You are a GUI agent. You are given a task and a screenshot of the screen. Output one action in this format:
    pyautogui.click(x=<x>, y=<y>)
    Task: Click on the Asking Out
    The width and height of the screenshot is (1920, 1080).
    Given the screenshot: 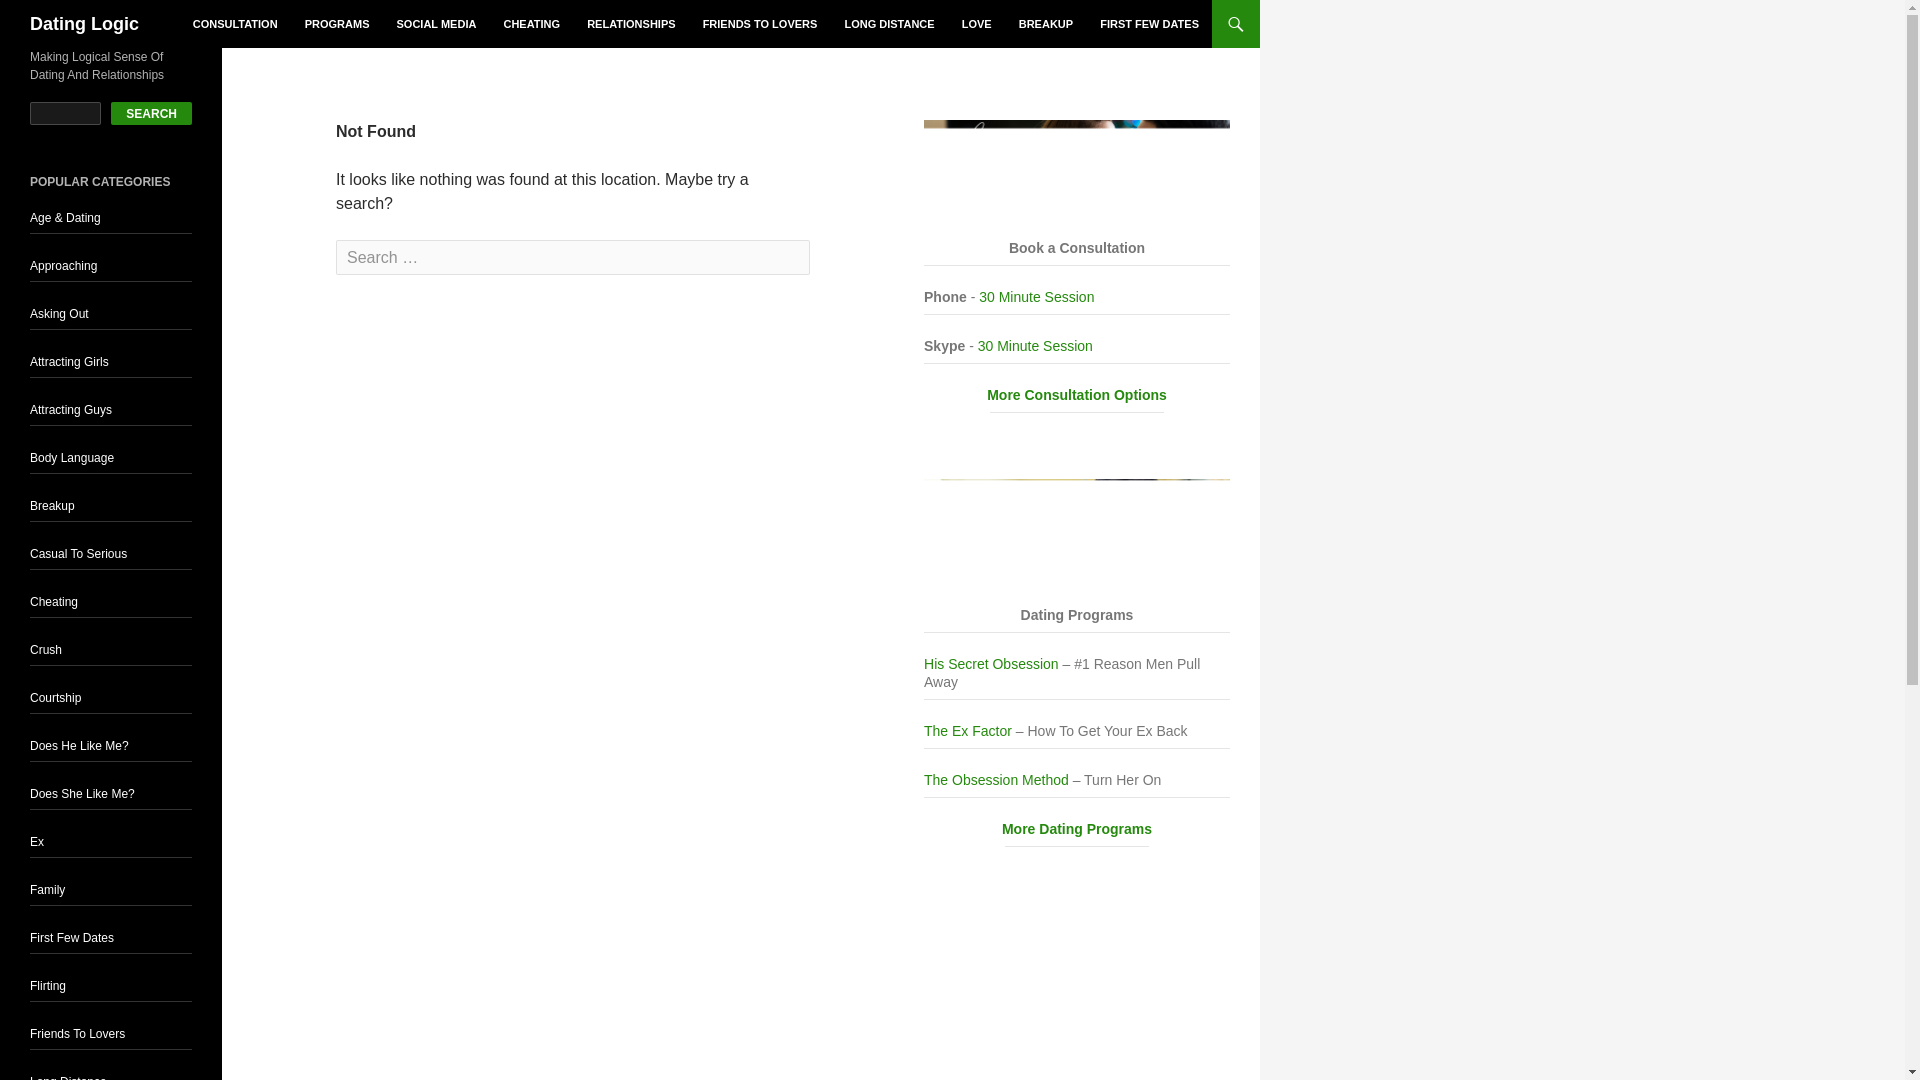 What is the action you would take?
    pyautogui.click(x=59, y=313)
    